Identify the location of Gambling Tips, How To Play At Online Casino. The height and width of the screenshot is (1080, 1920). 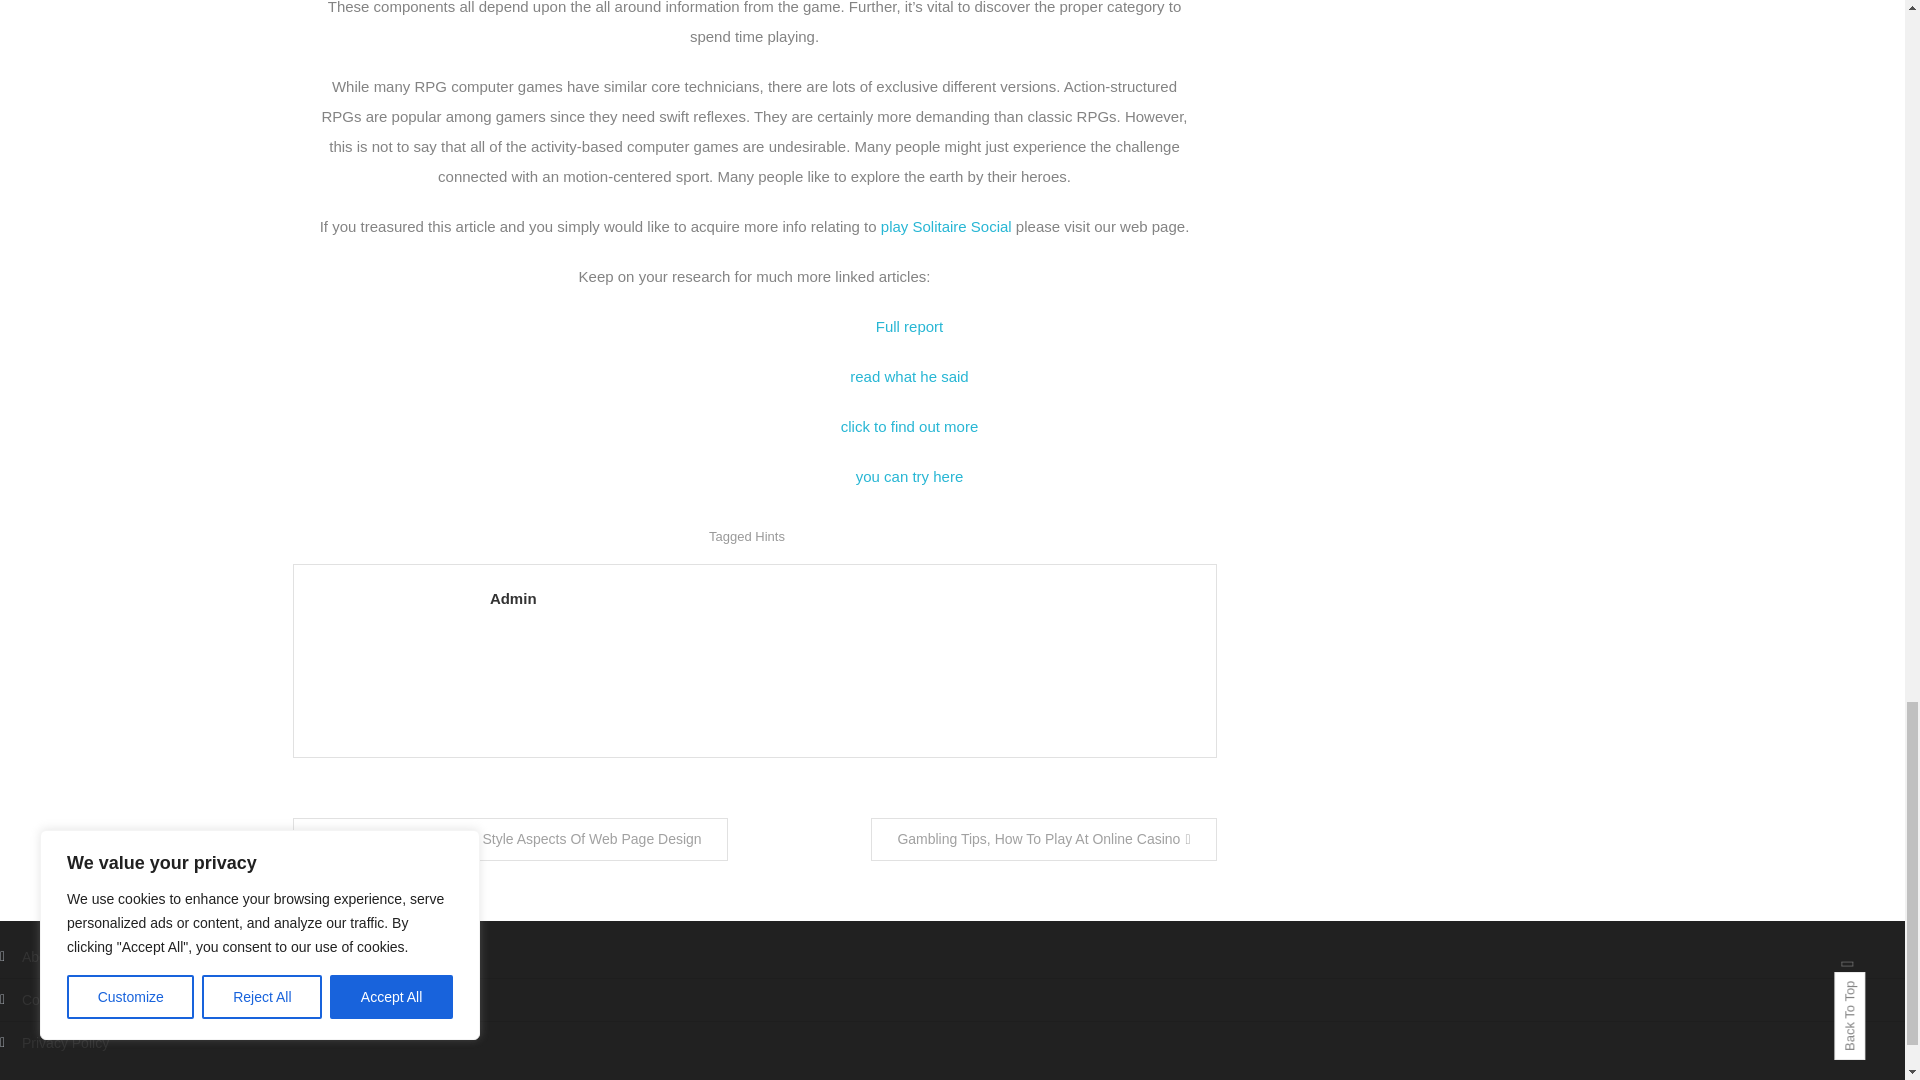
(1043, 838).